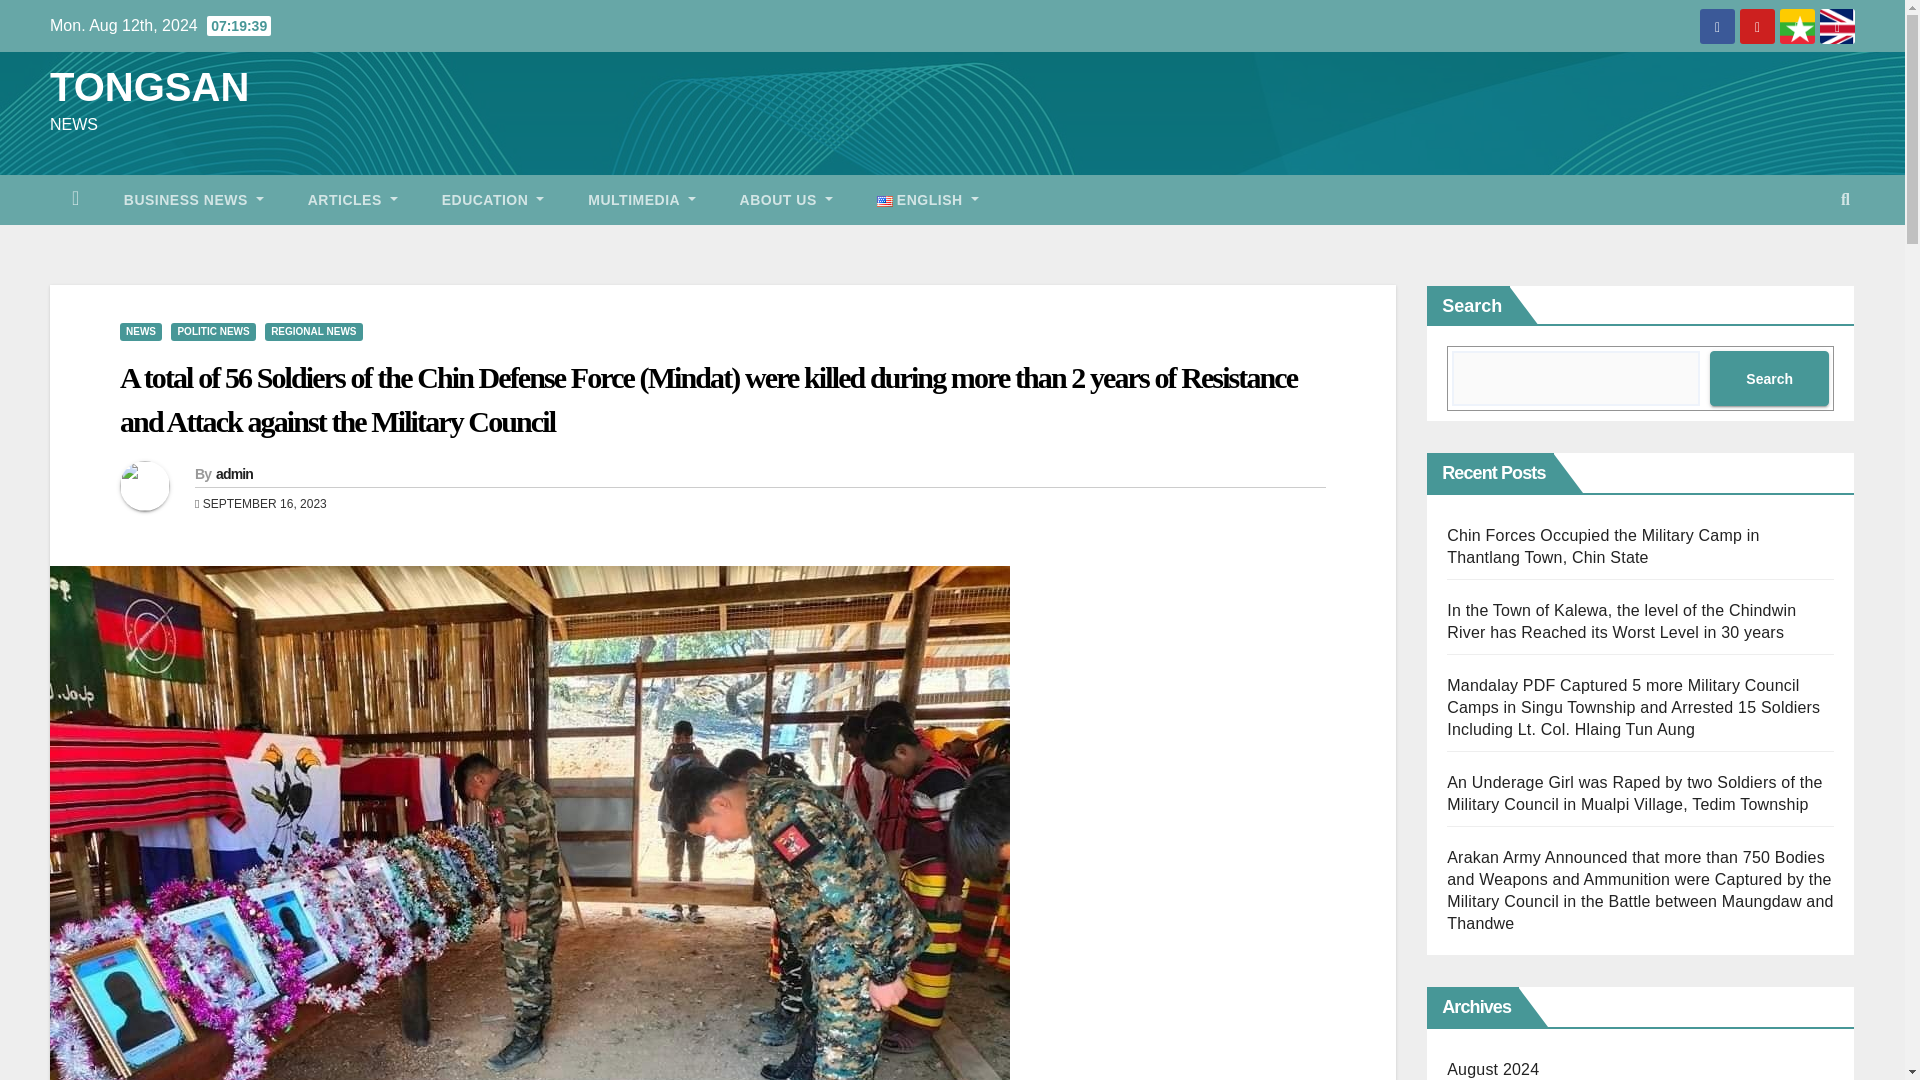  Describe the element at coordinates (140, 332) in the screenshot. I see `NEWS` at that location.